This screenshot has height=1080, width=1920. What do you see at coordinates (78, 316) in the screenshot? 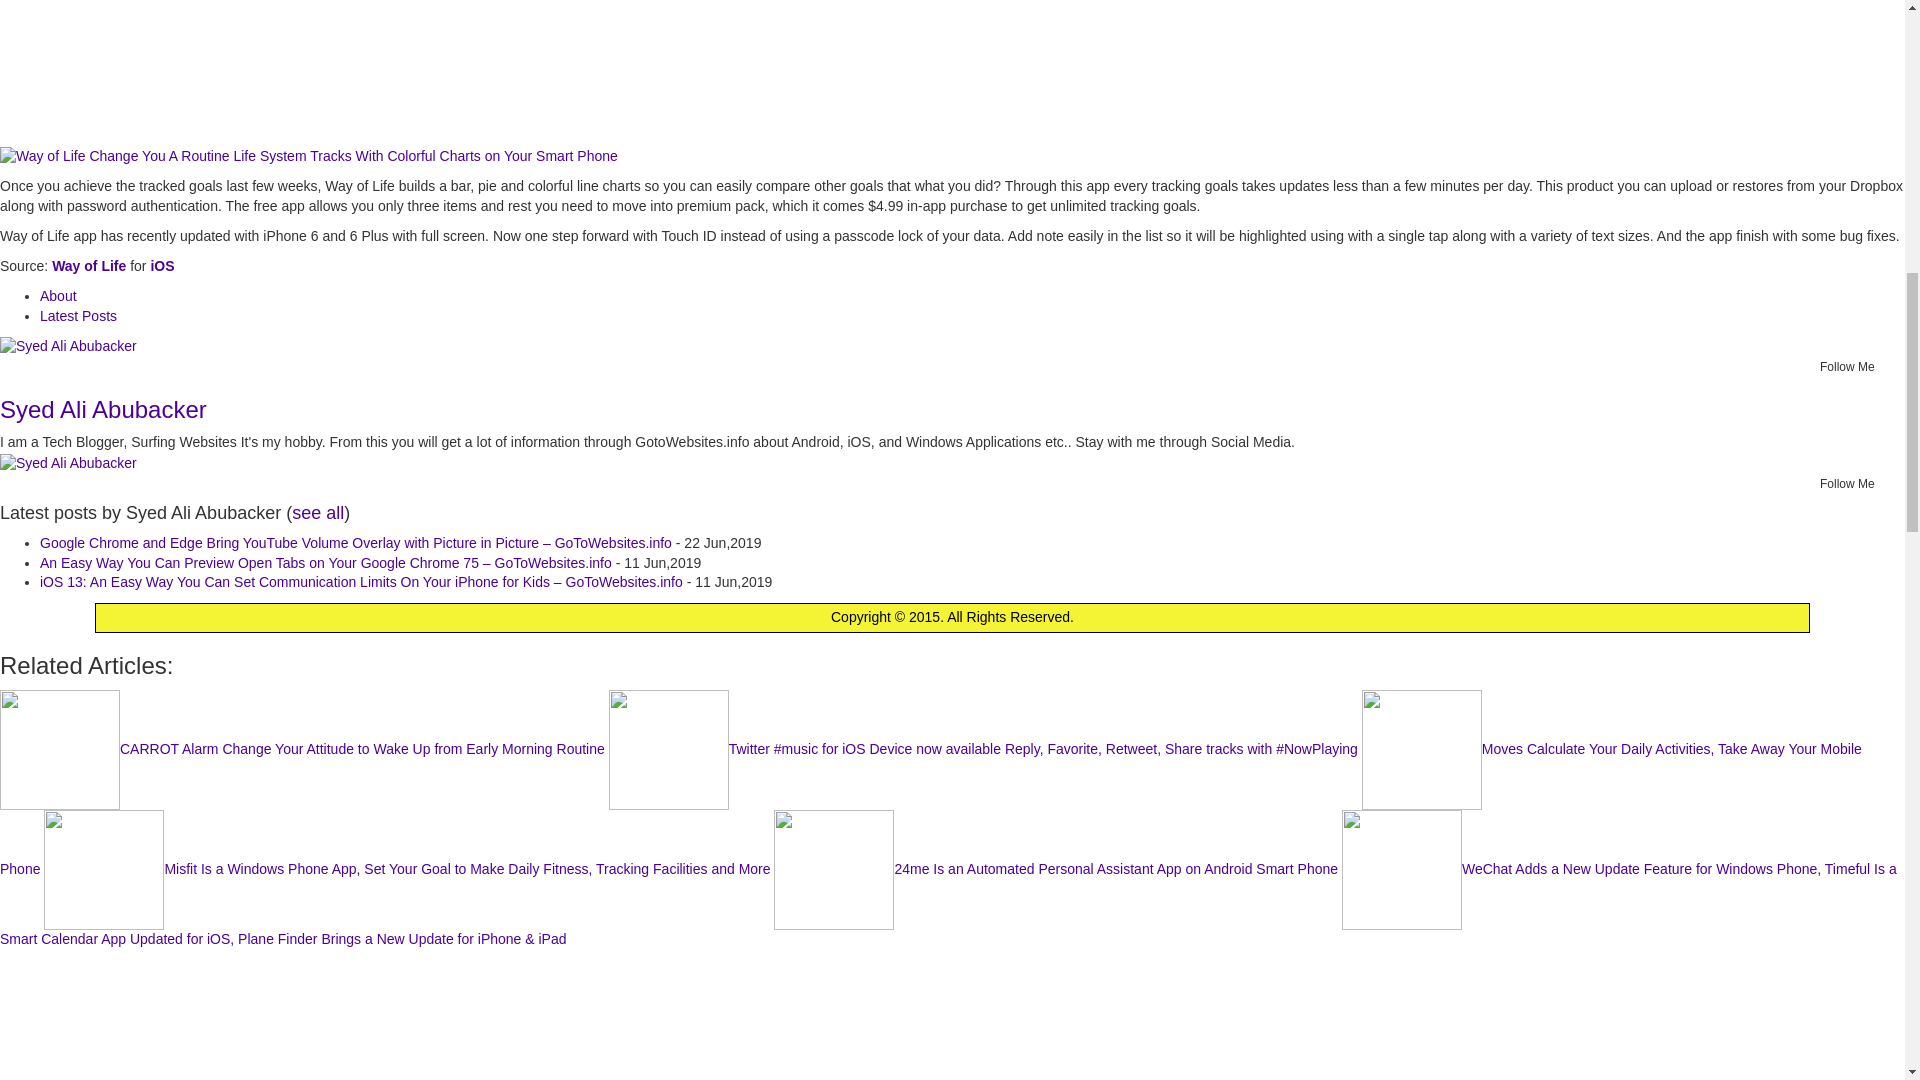
I see `Latest Posts` at bounding box center [78, 316].